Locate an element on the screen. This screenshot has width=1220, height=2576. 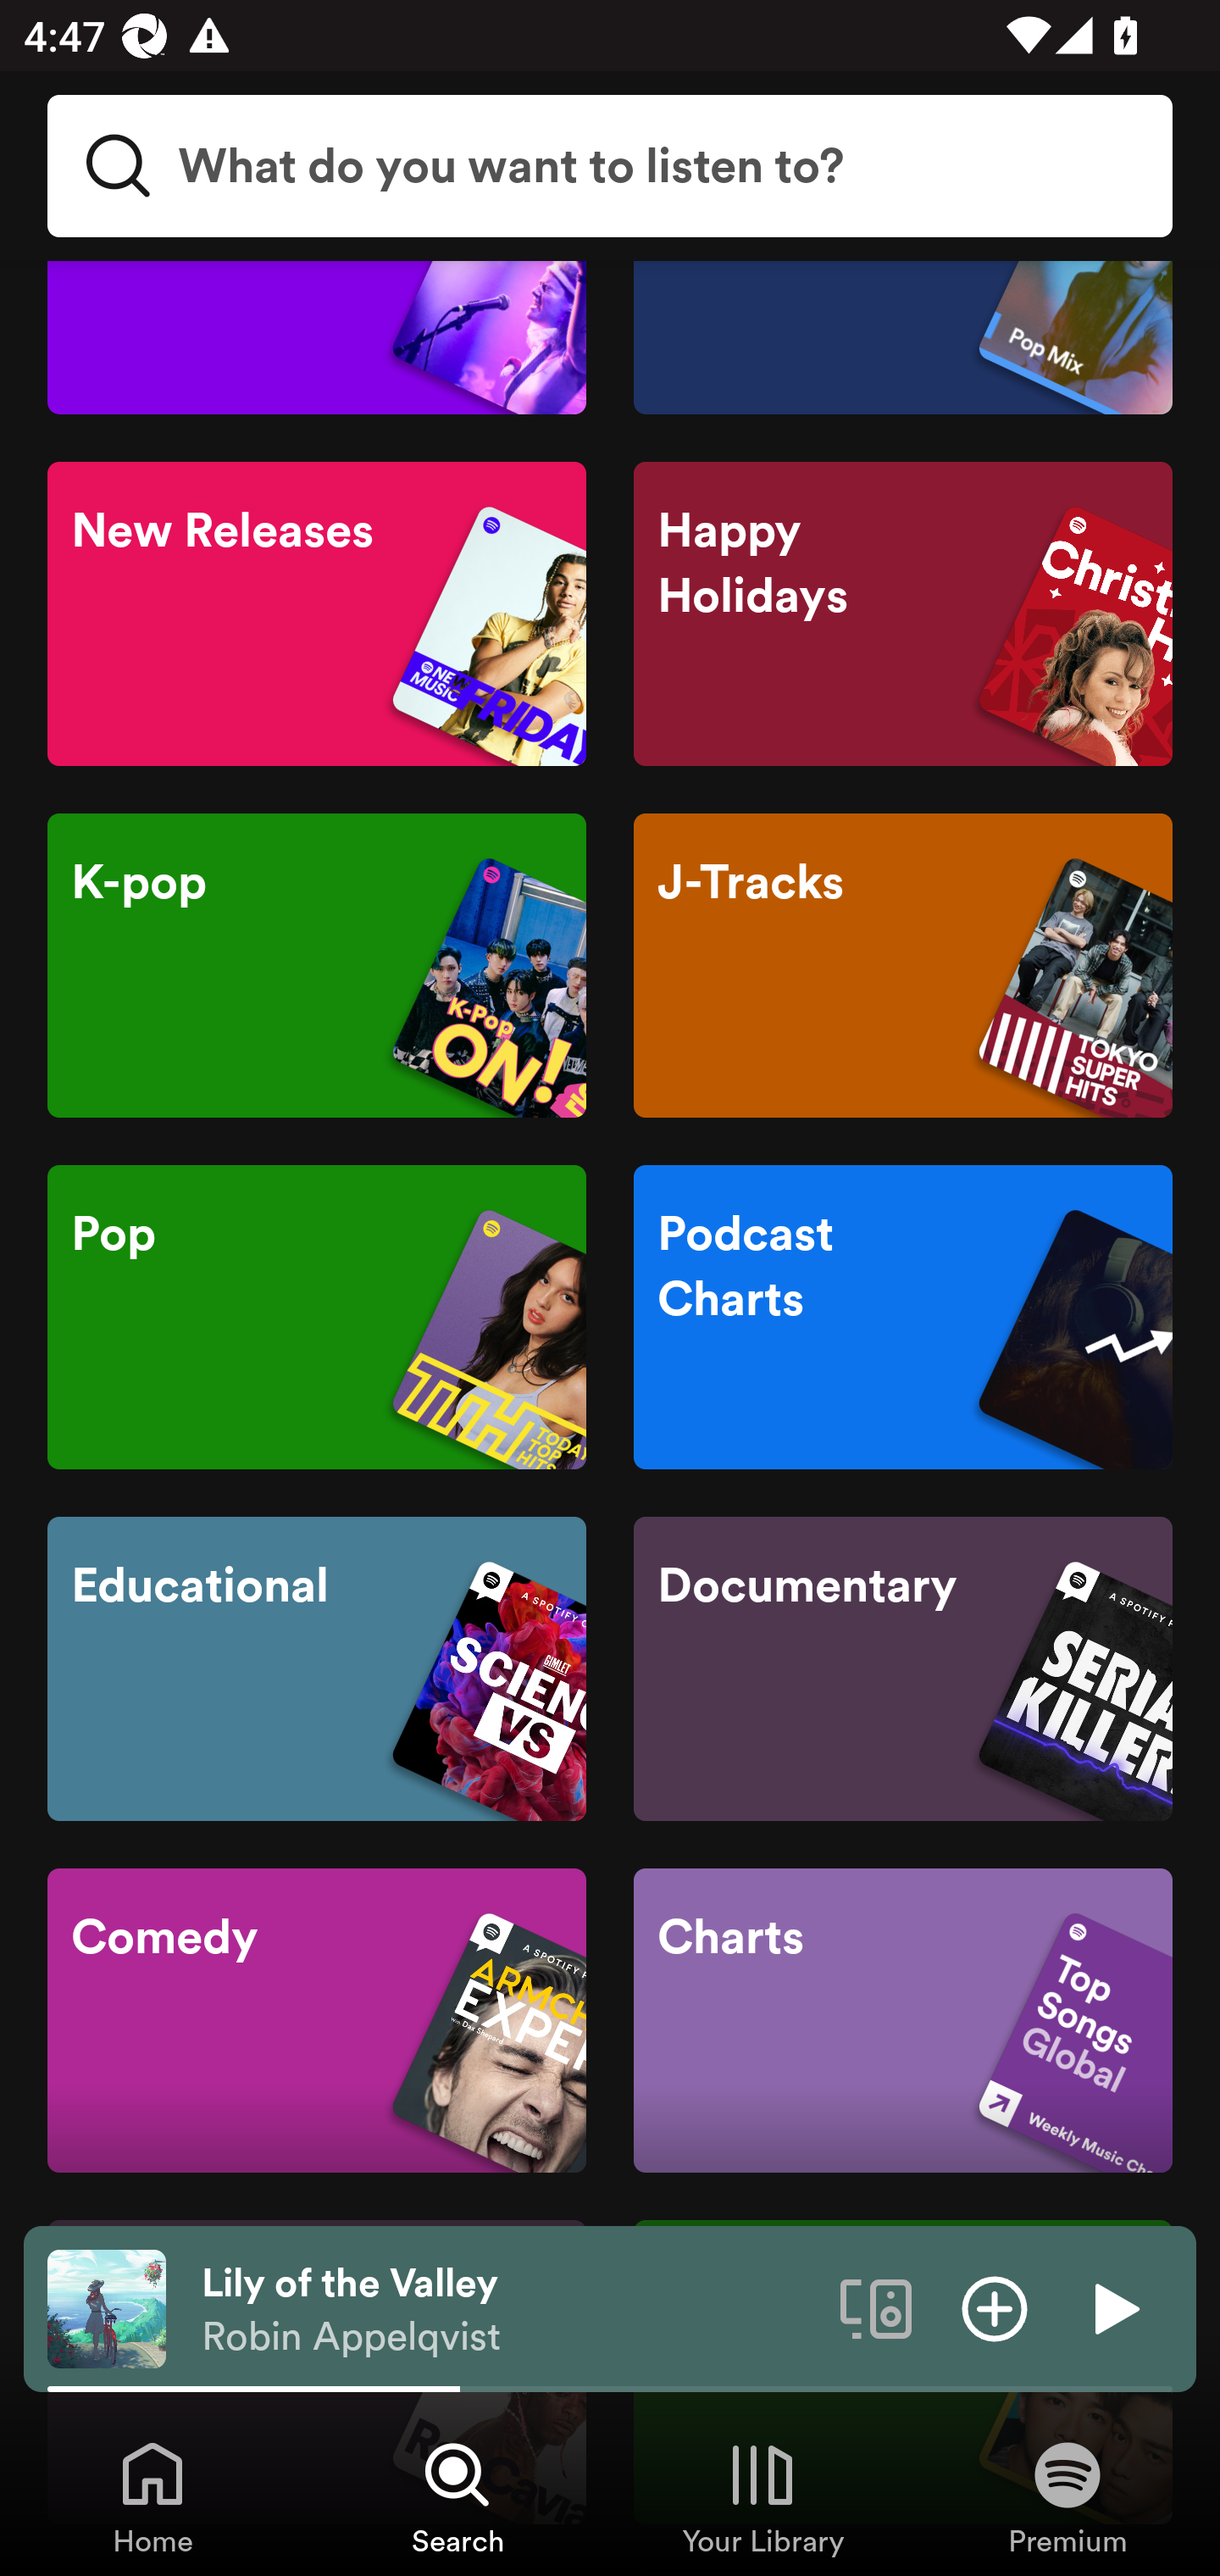
Your Library, Tab 3 of 4 Your Library Your Library is located at coordinates (762, 2496).